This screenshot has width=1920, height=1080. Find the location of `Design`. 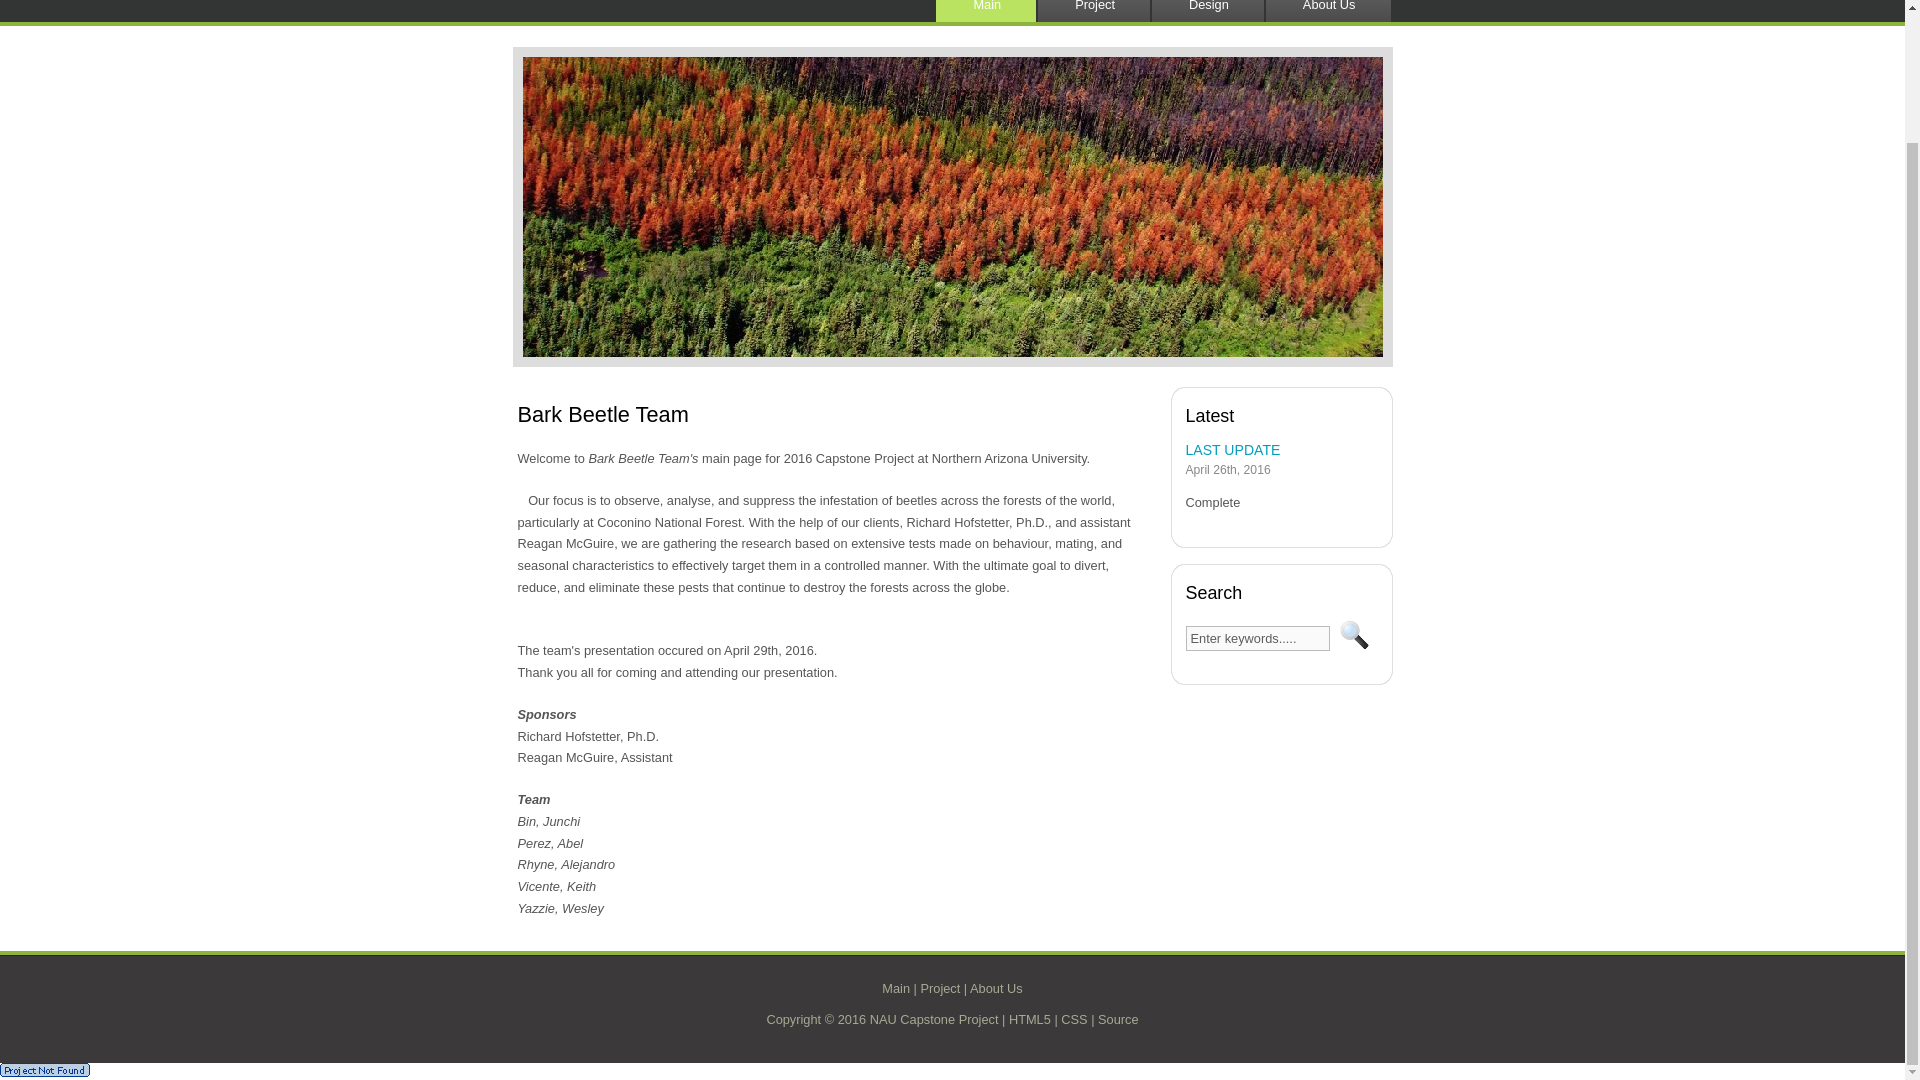

Design is located at coordinates (1212, 10).